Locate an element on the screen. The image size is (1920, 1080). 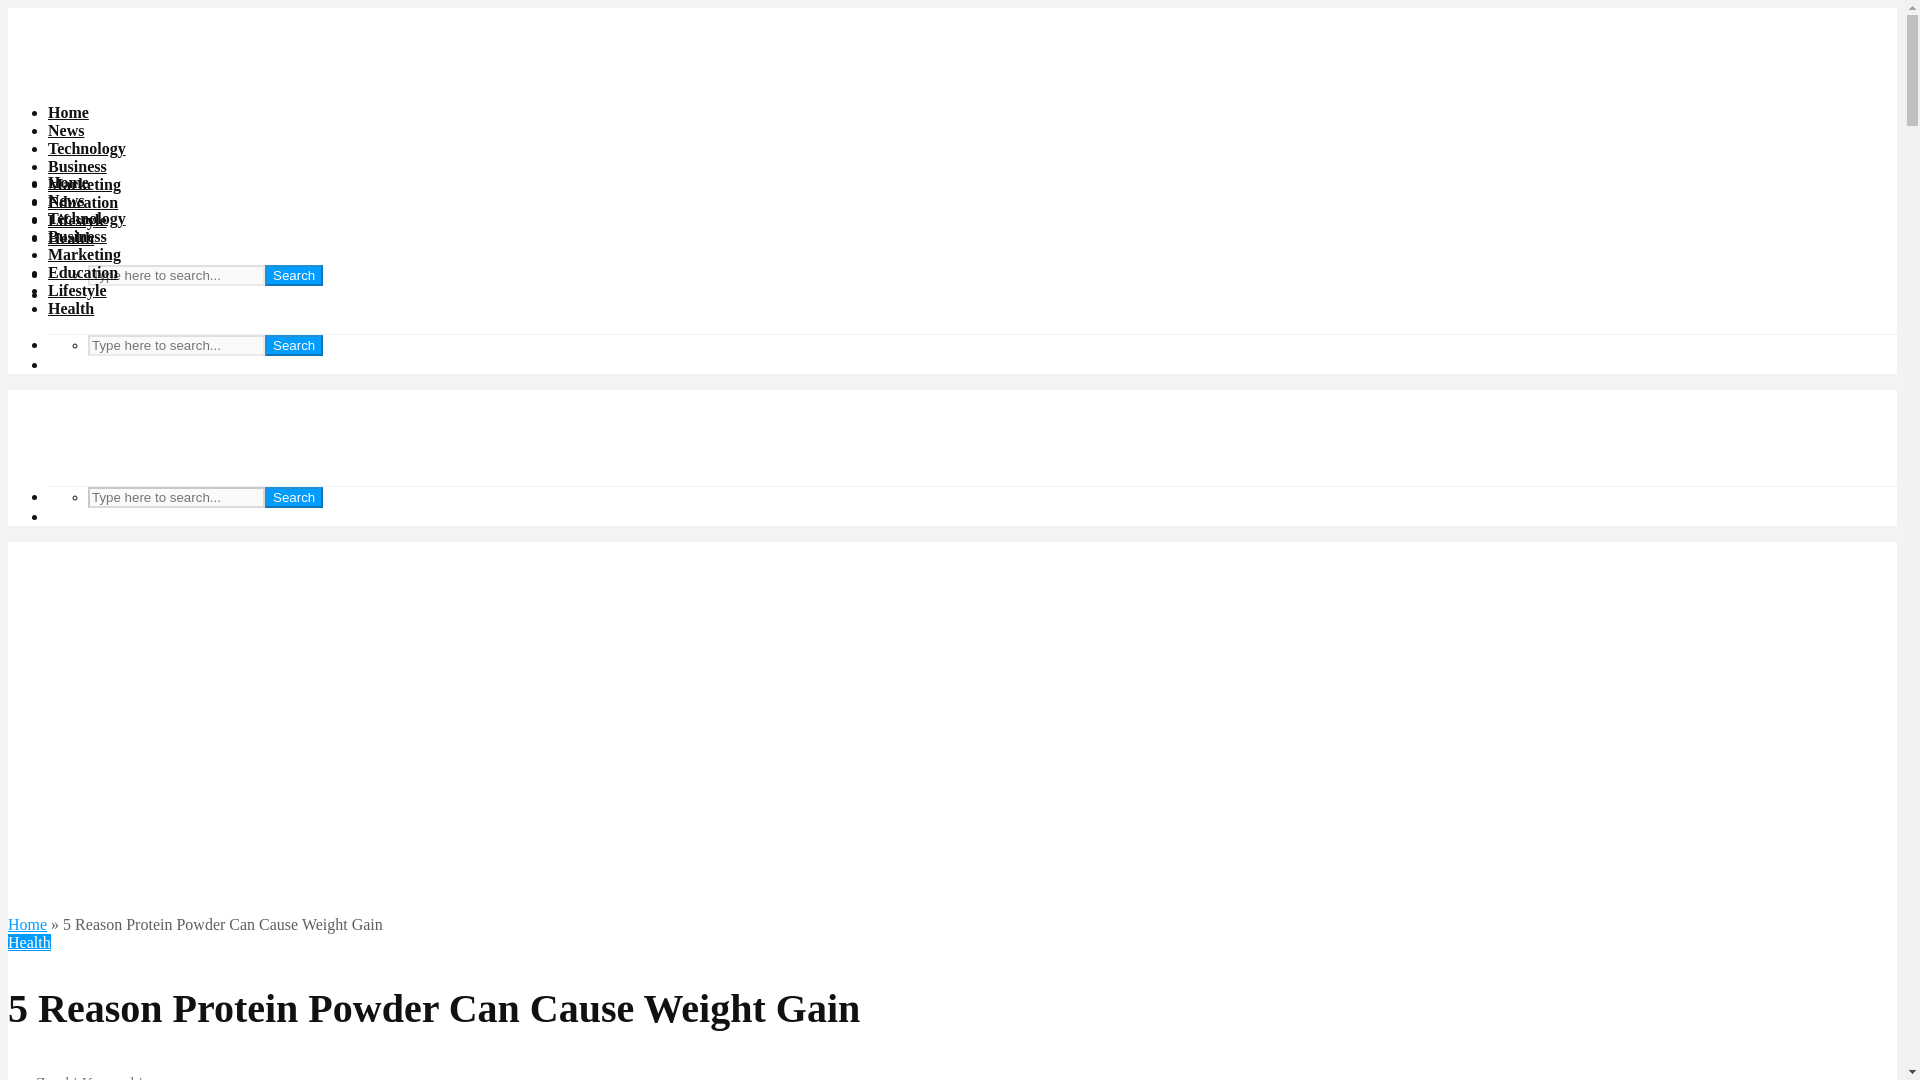
Health is located at coordinates (71, 308).